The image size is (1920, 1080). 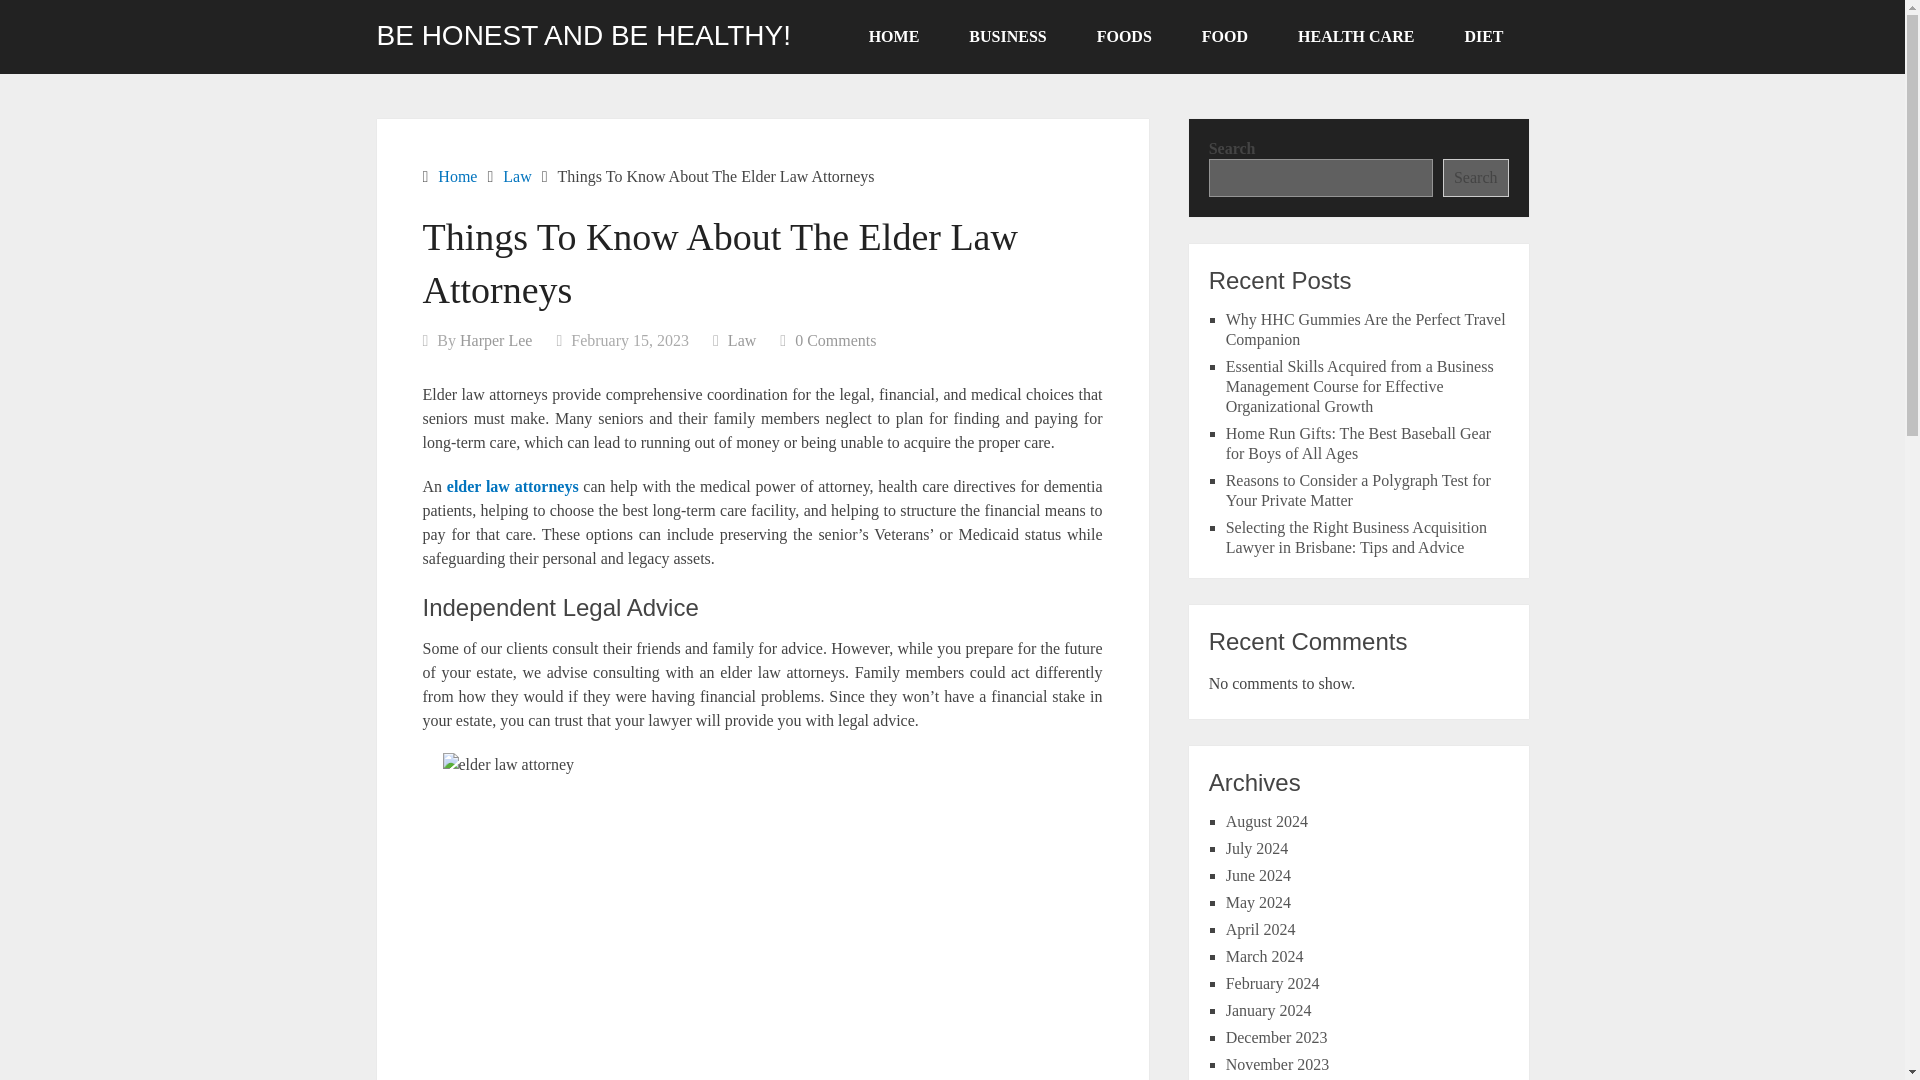 I want to click on Home Run Gifts: The Best Baseball Gear for Boys of All Ages, so click(x=1358, y=444).